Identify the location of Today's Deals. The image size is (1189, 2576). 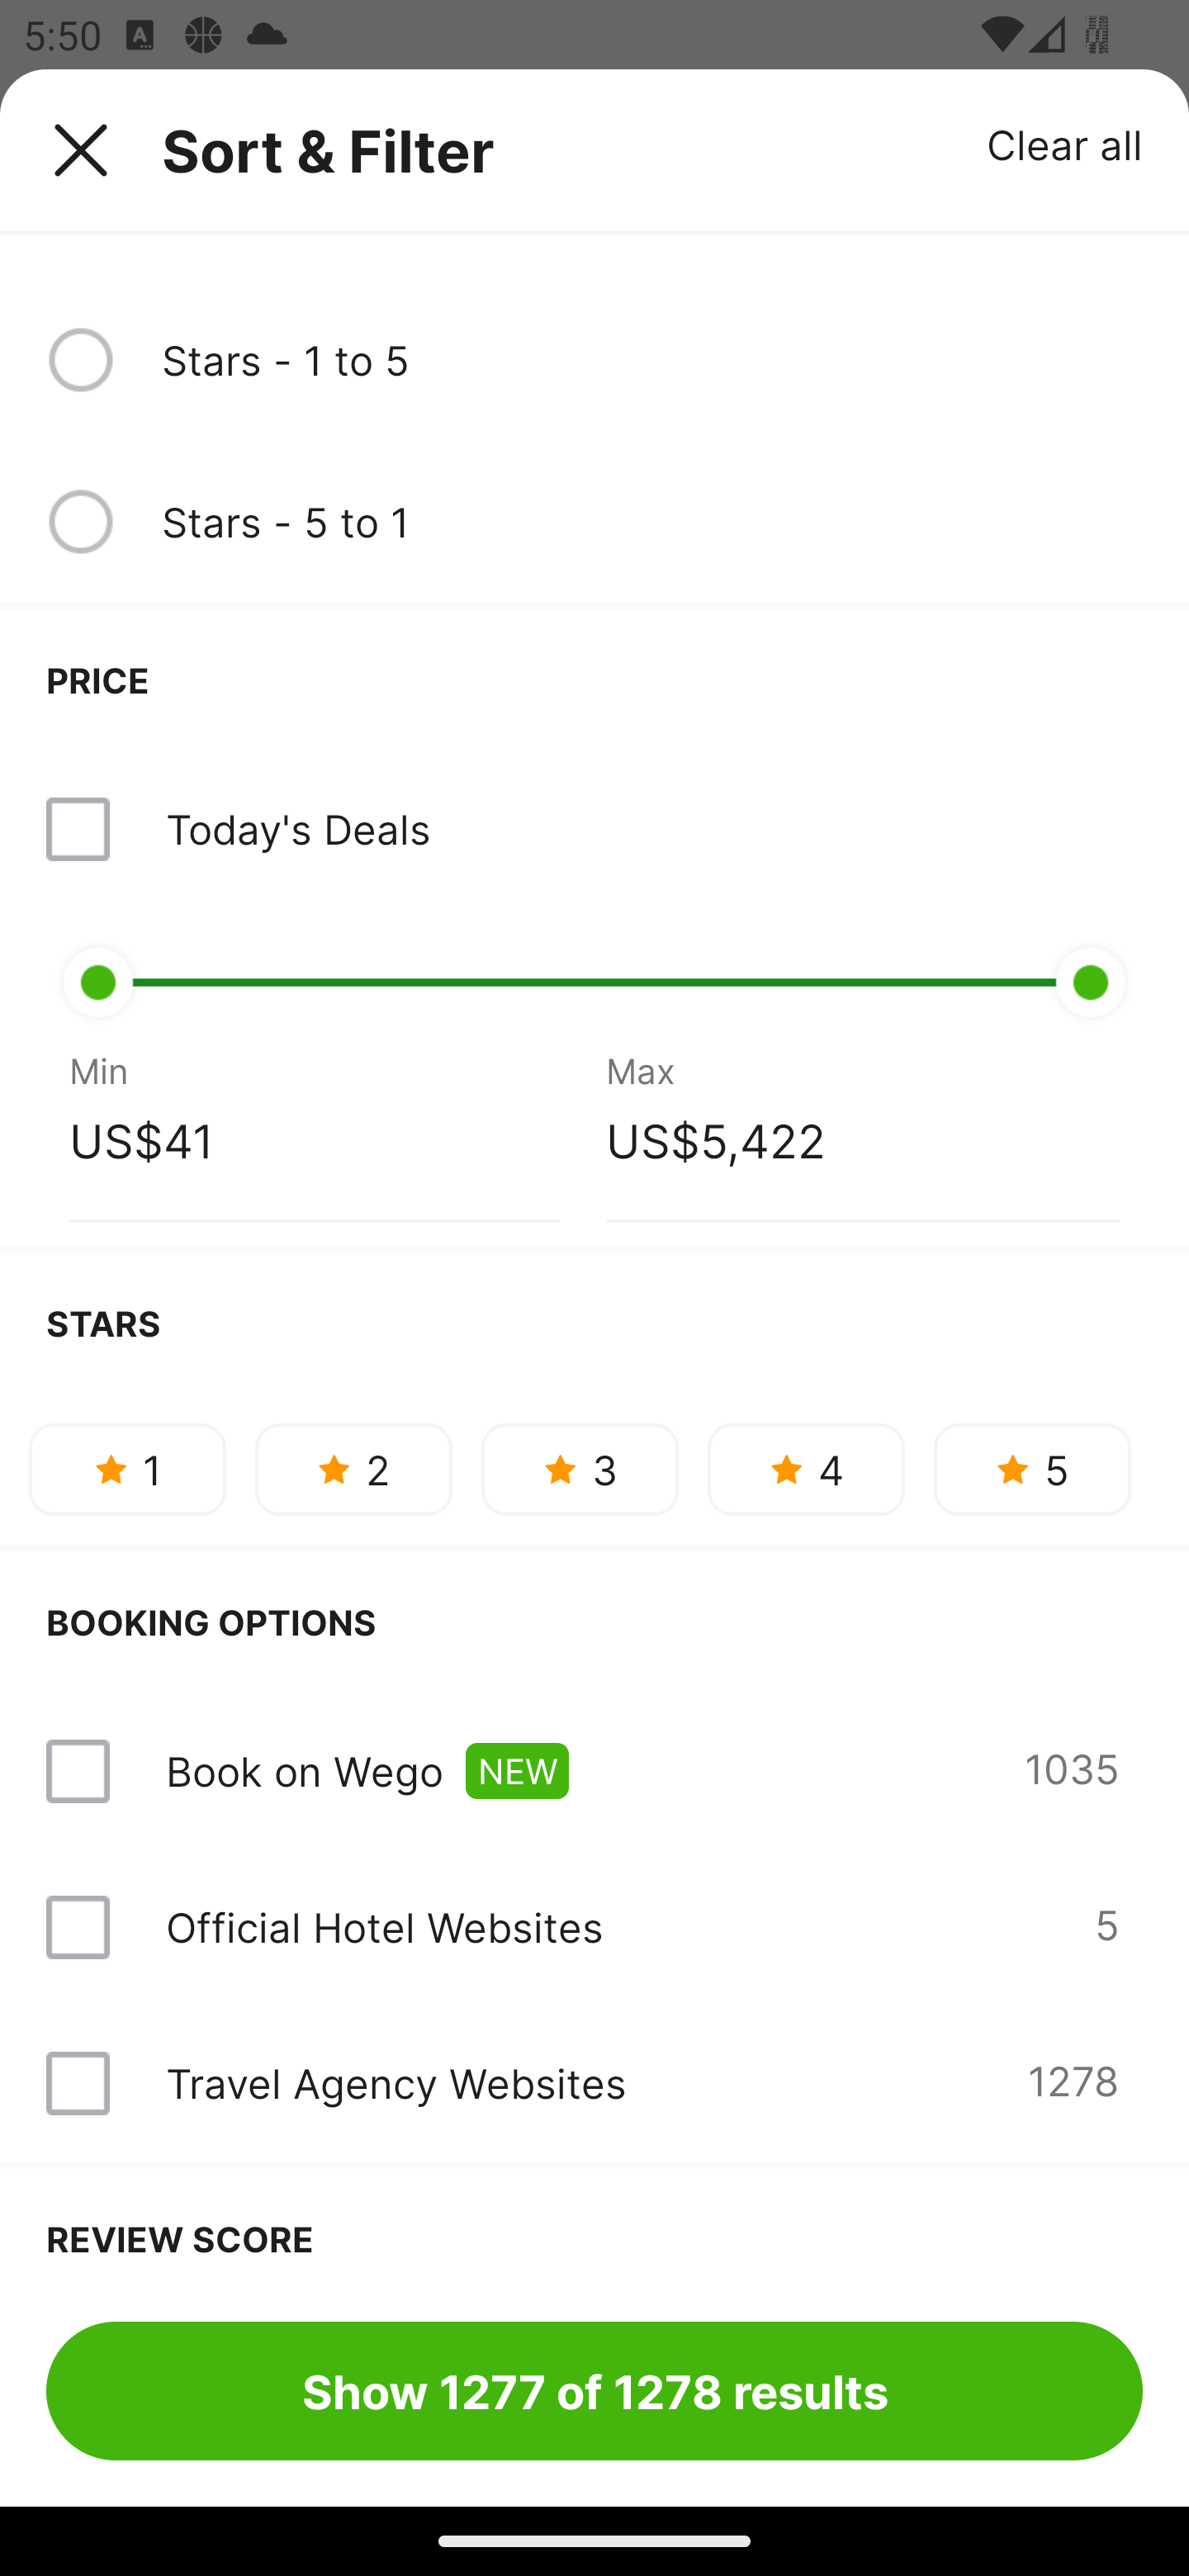
(594, 829).